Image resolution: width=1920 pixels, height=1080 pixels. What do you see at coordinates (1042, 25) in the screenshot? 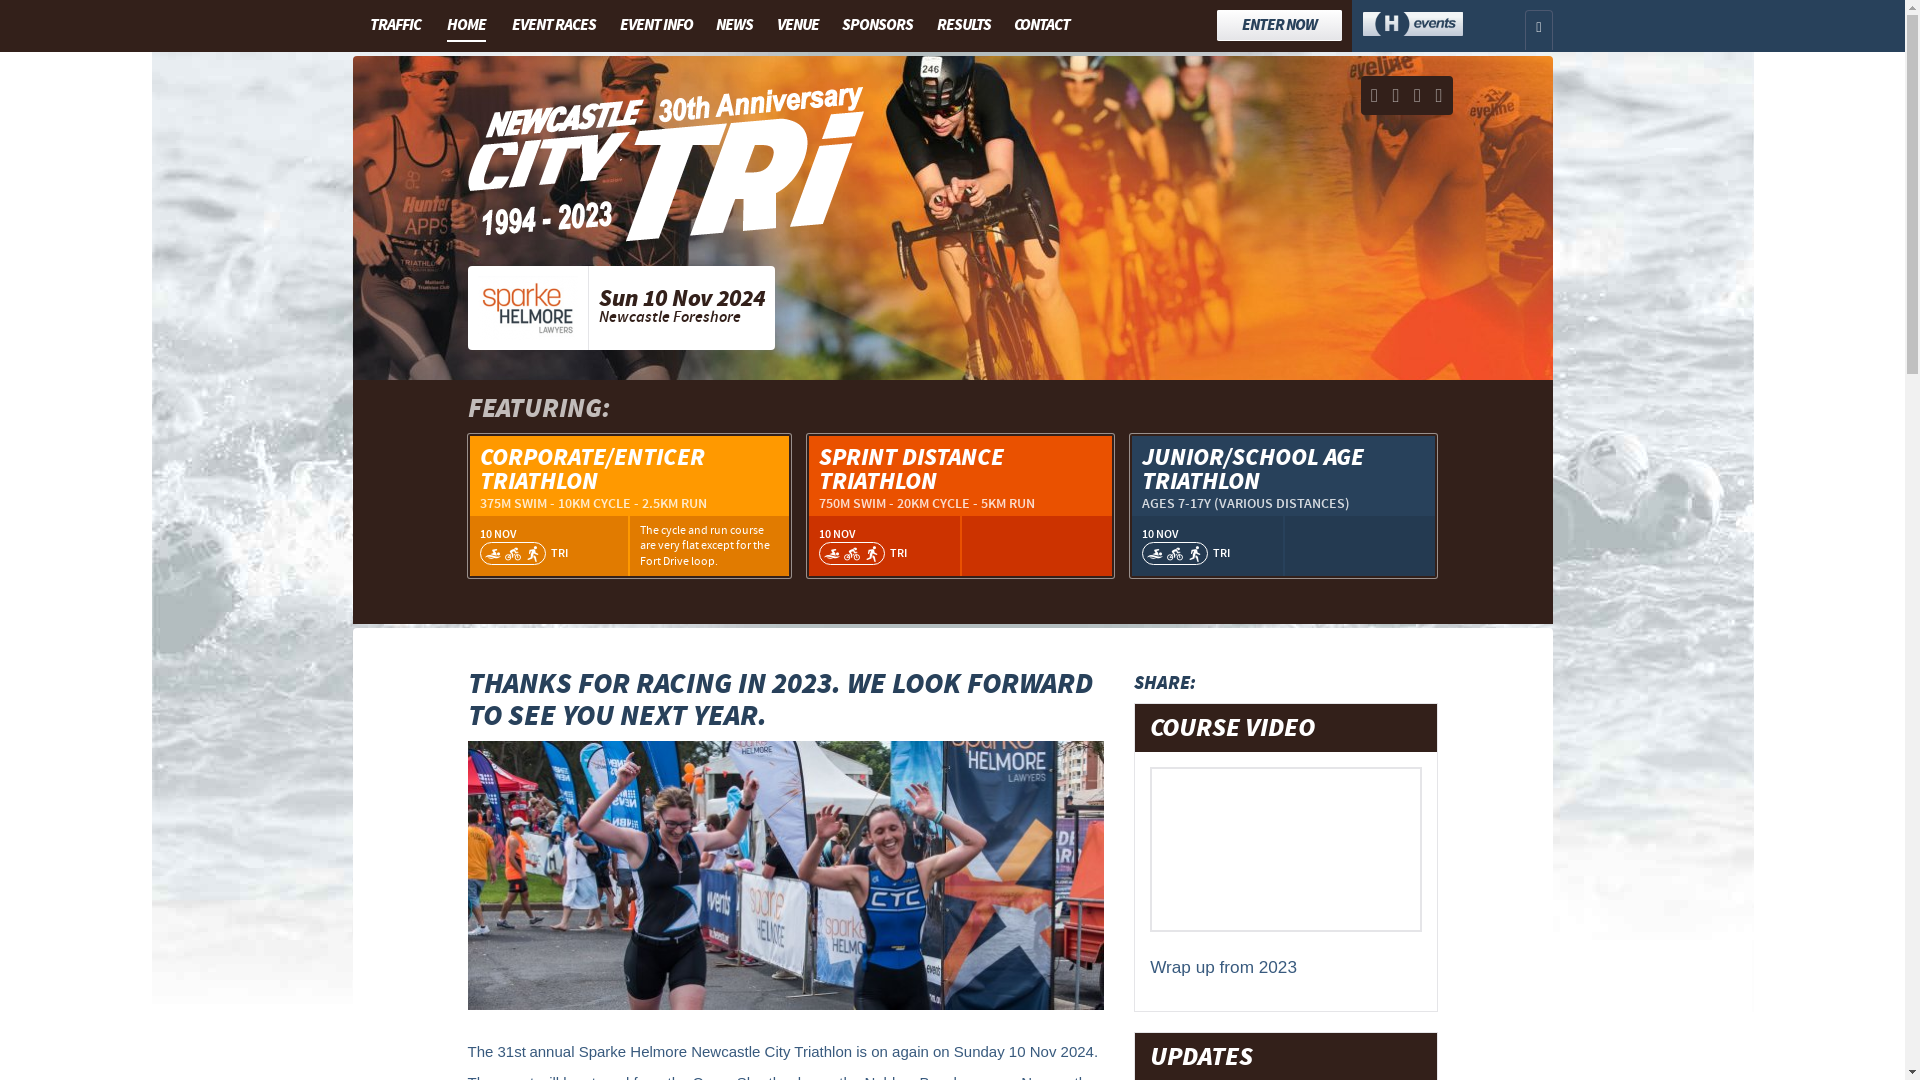
I see `CONTACT` at bounding box center [1042, 25].